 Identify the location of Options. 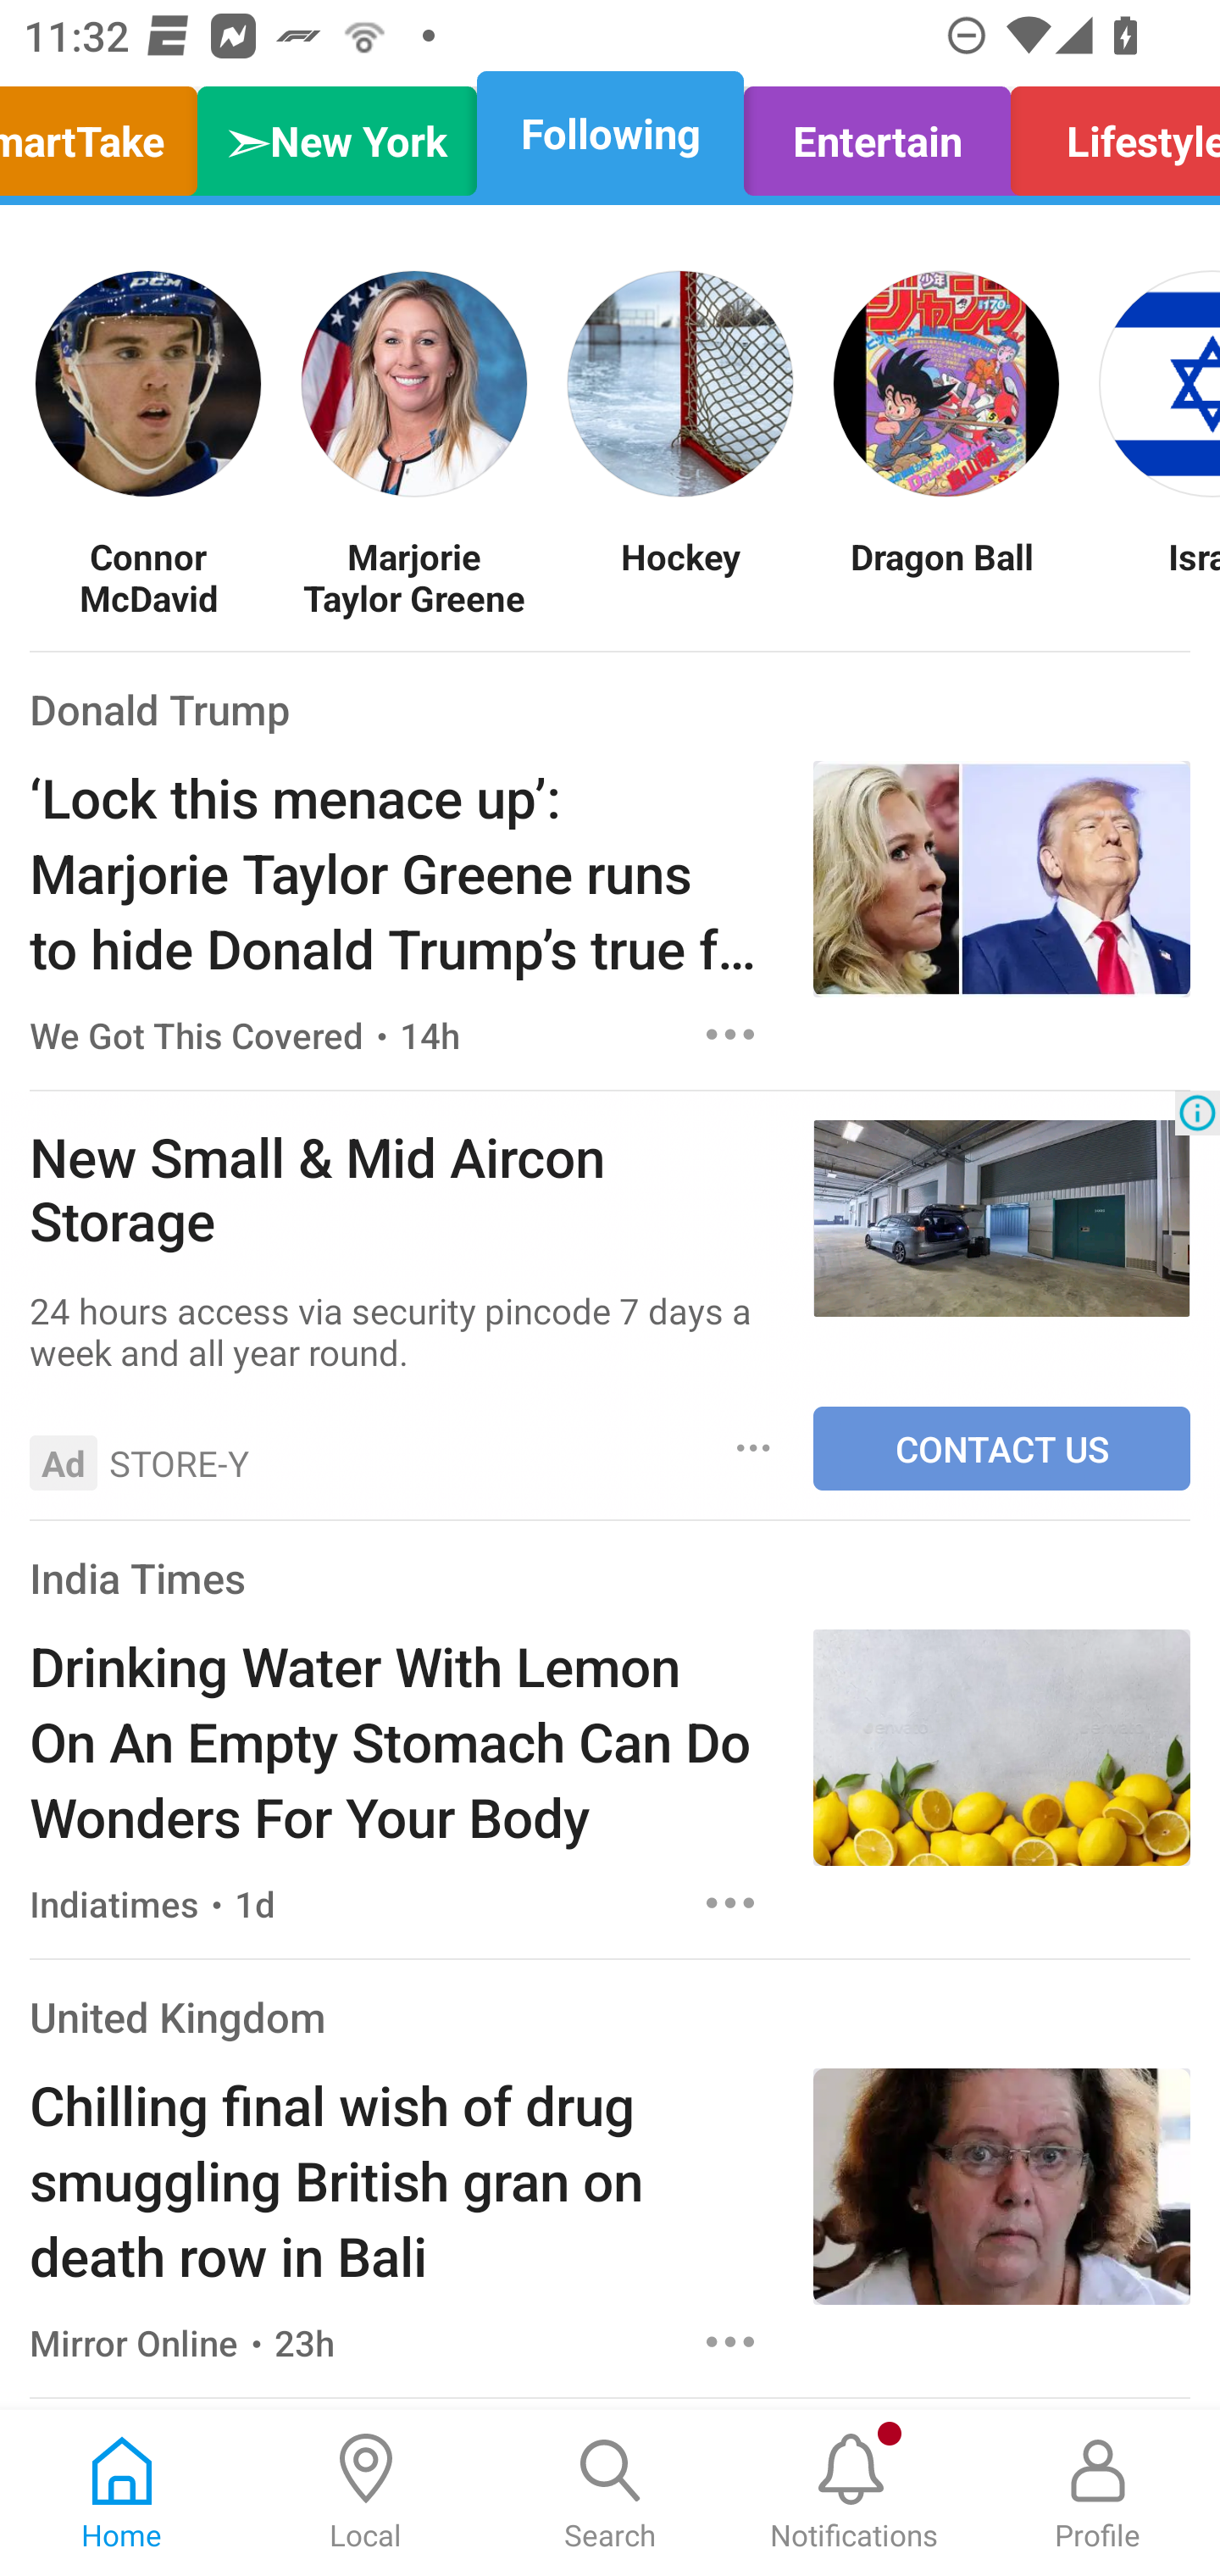
(730, 1903).